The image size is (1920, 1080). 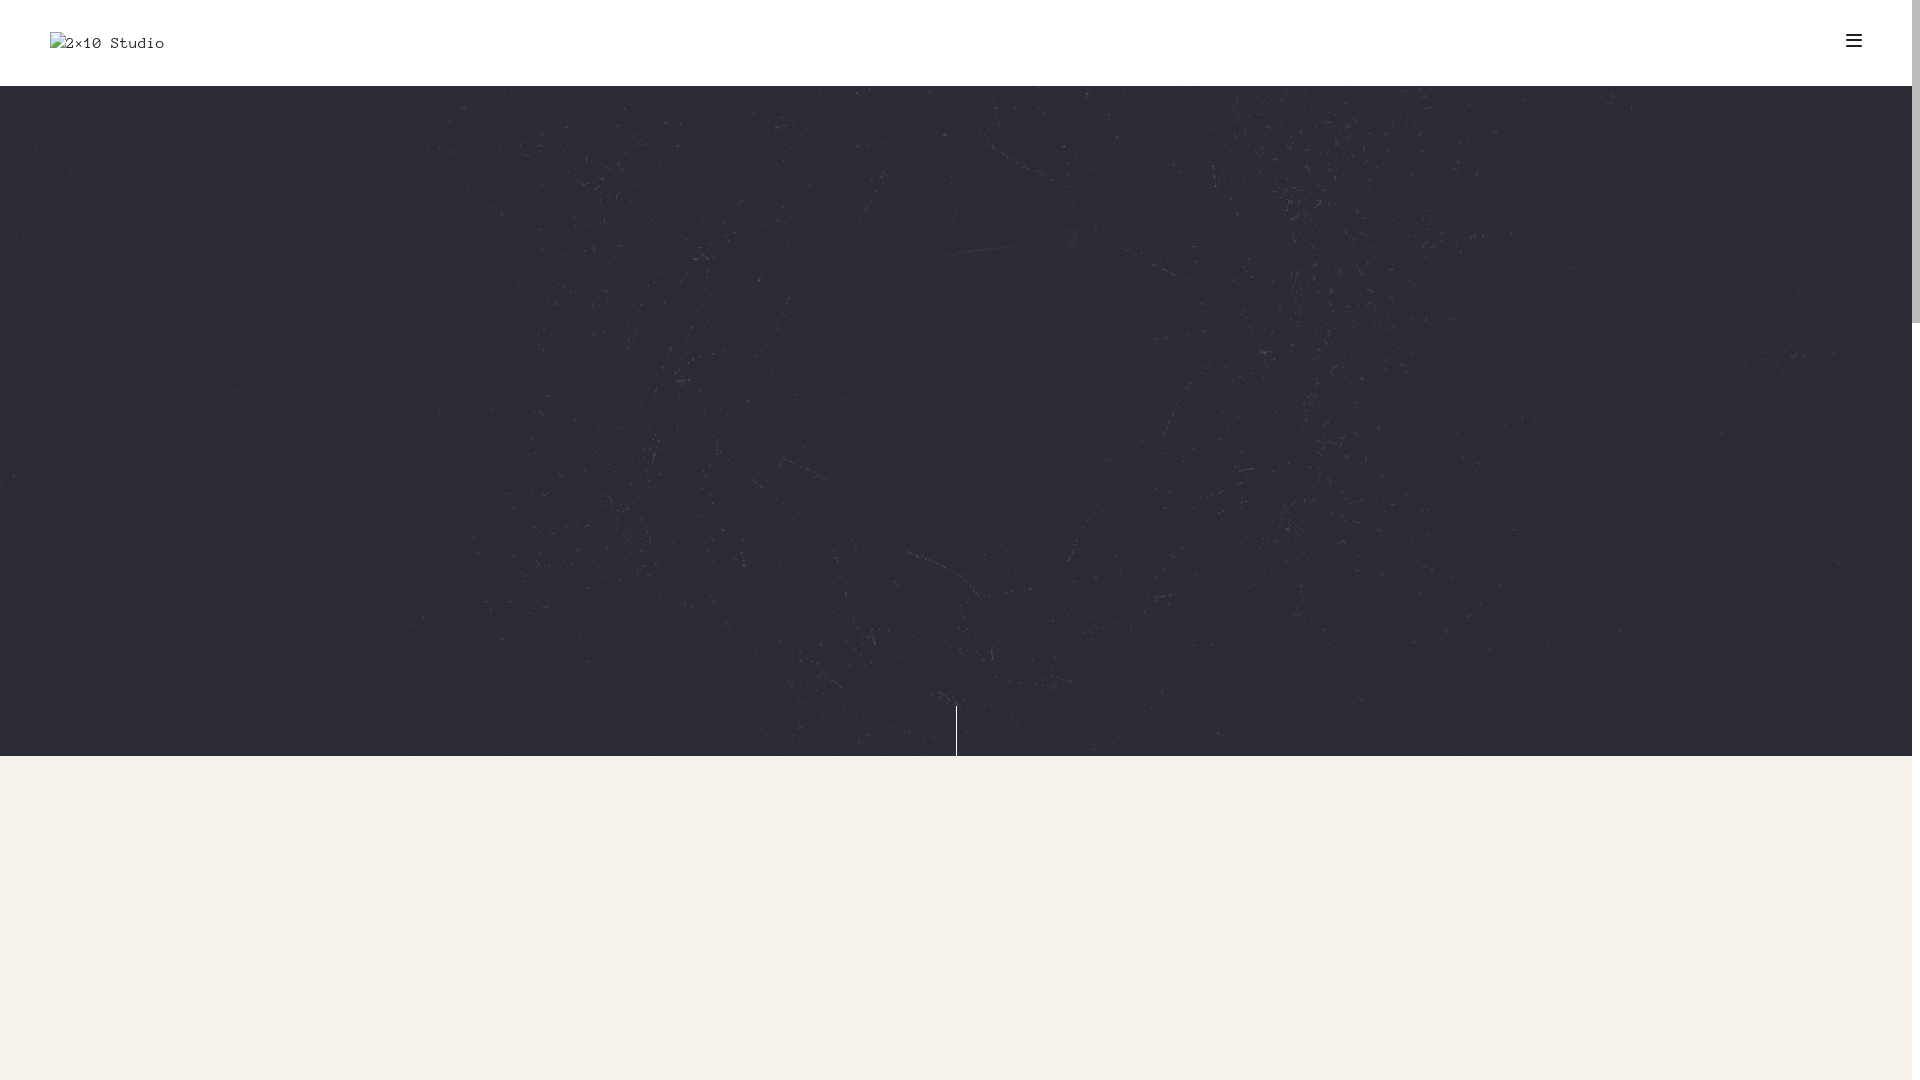 I want to click on Search, so click(x=59, y=22).